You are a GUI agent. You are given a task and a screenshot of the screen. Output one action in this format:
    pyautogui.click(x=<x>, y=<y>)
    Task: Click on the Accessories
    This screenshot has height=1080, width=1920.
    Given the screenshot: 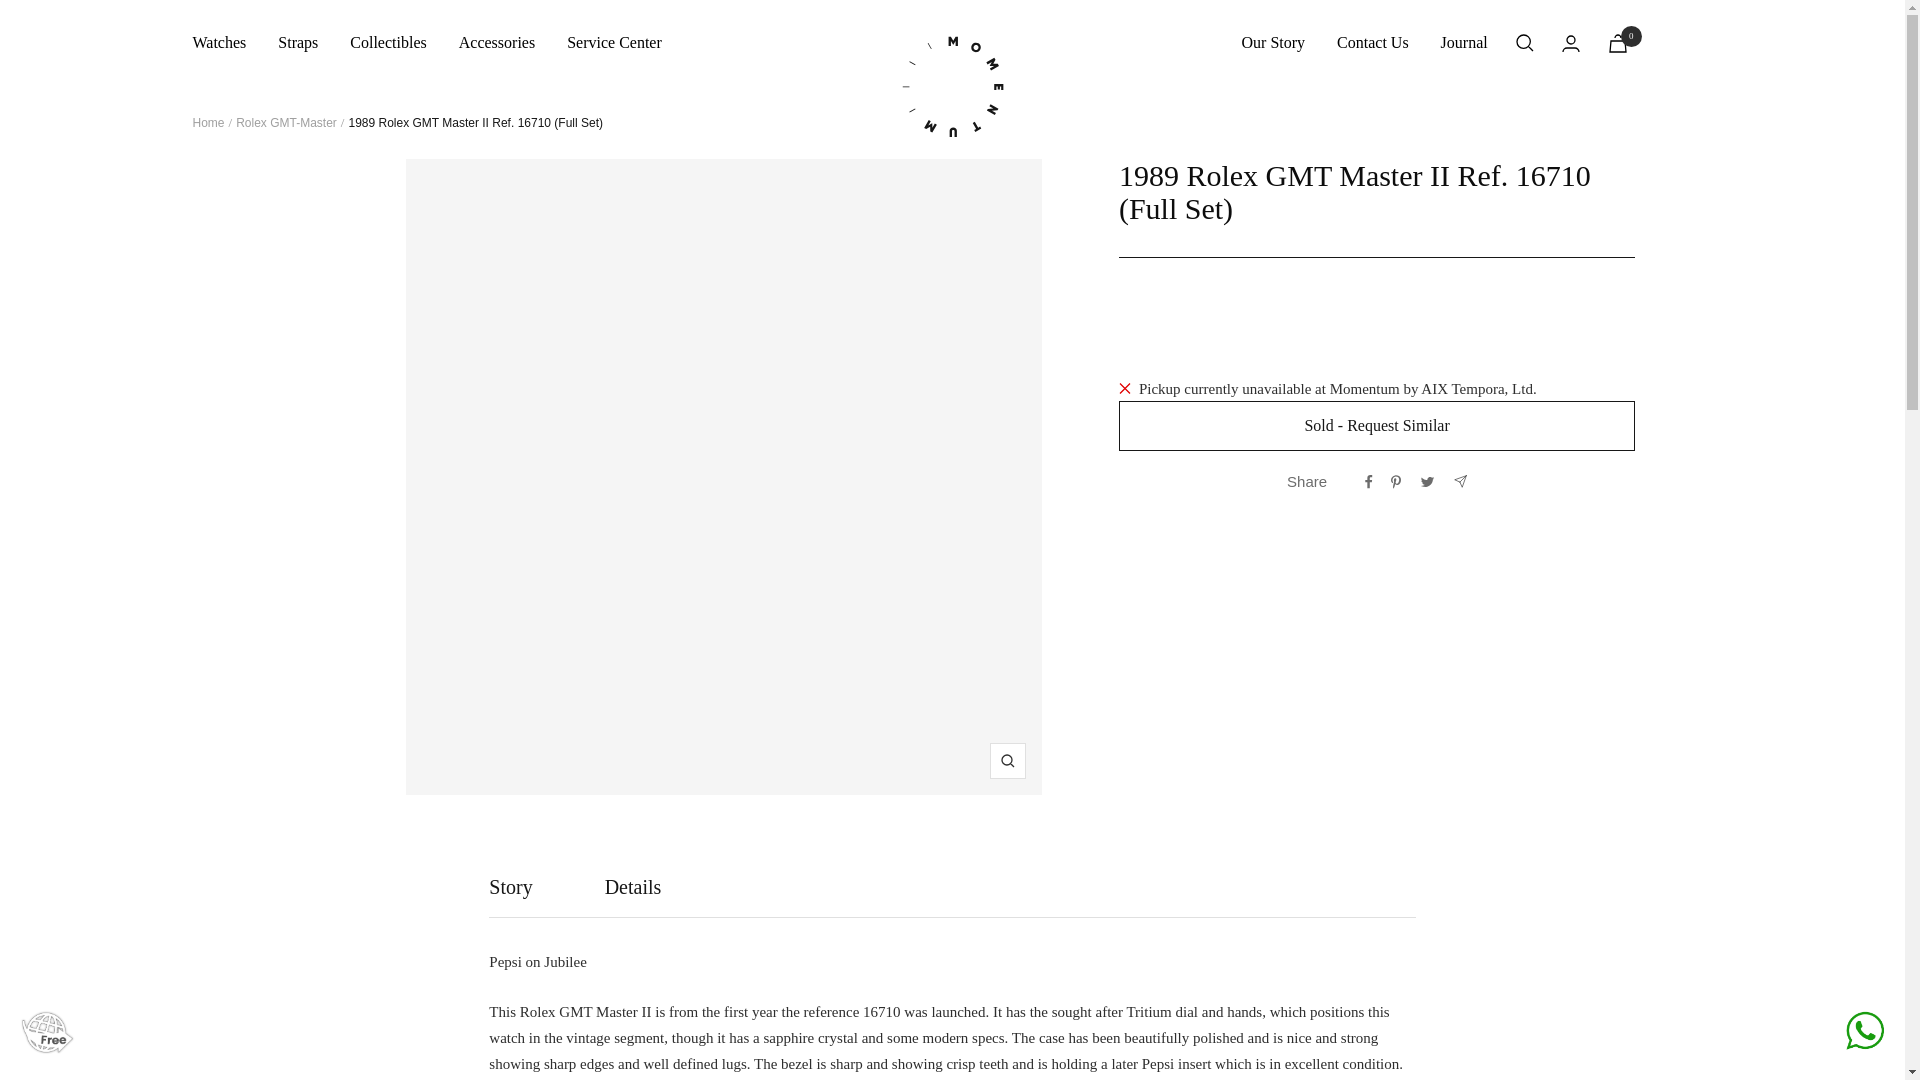 What is the action you would take?
    pyautogui.click(x=496, y=43)
    